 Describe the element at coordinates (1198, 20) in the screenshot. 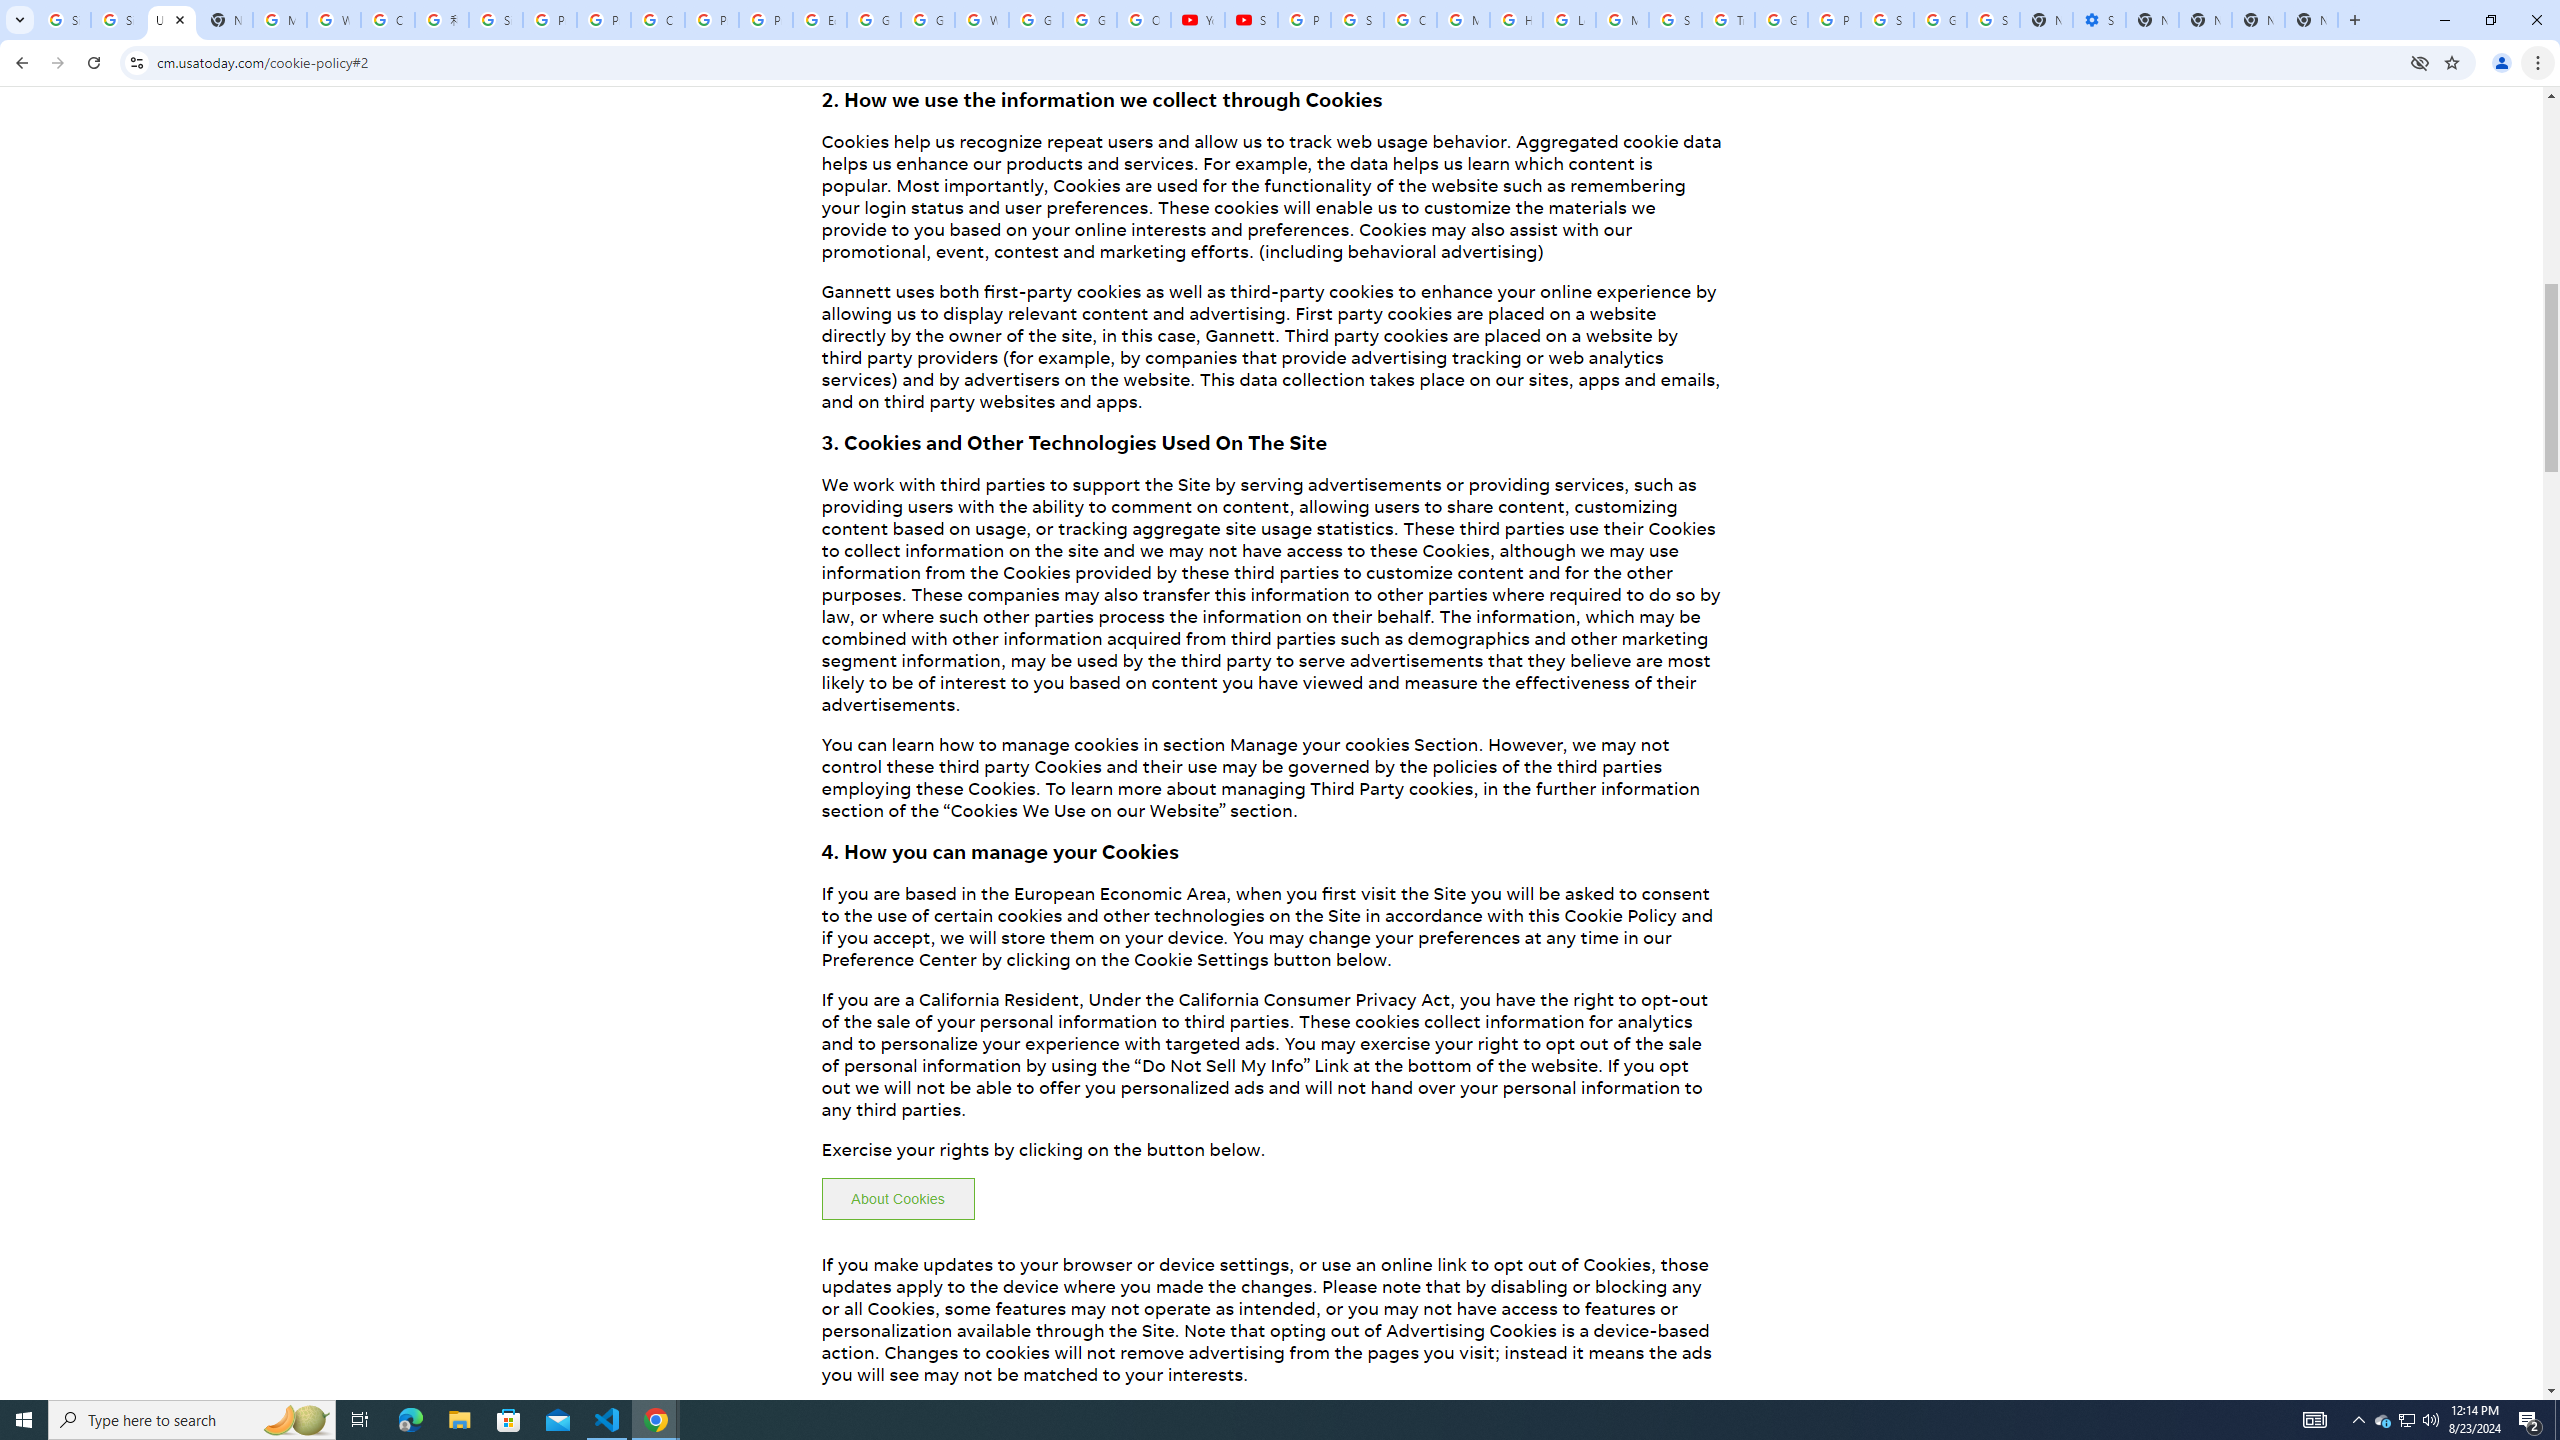

I see `YouTube` at that location.